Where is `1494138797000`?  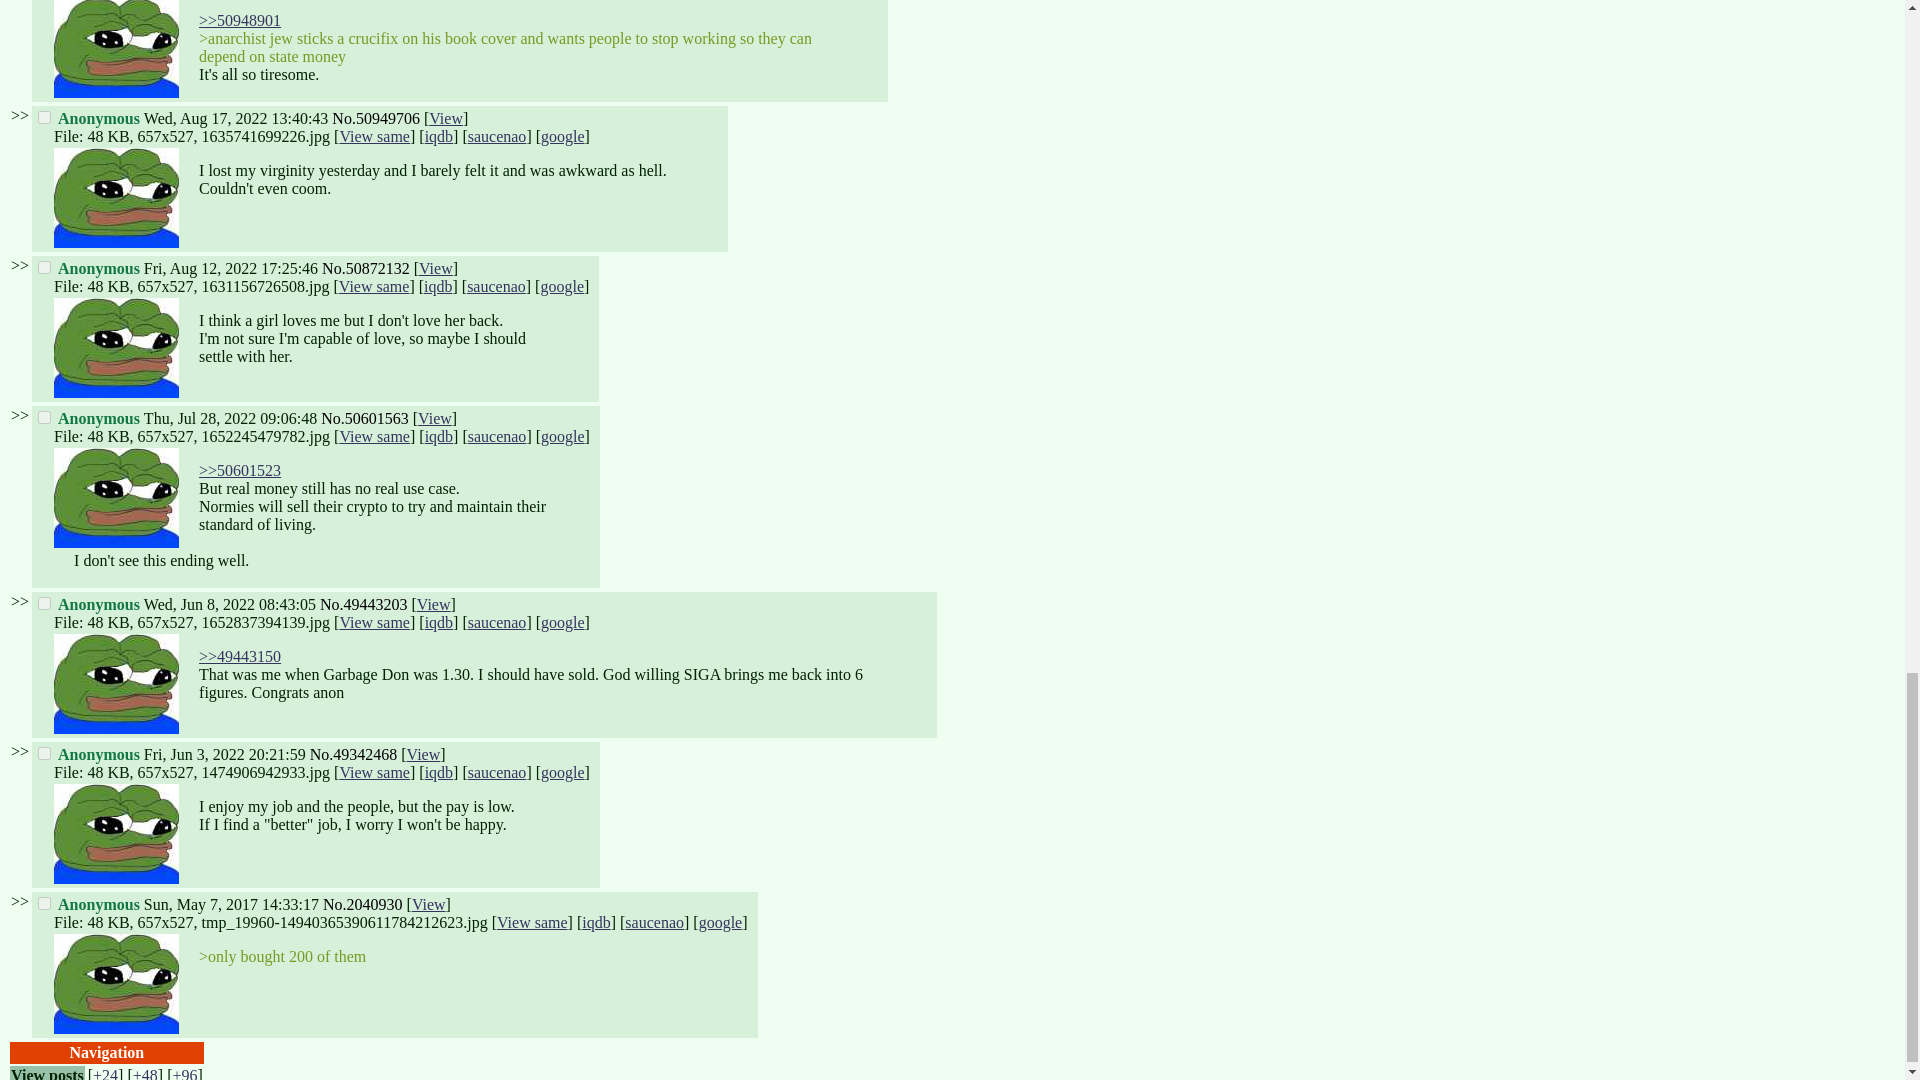
1494138797000 is located at coordinates (231, 904).